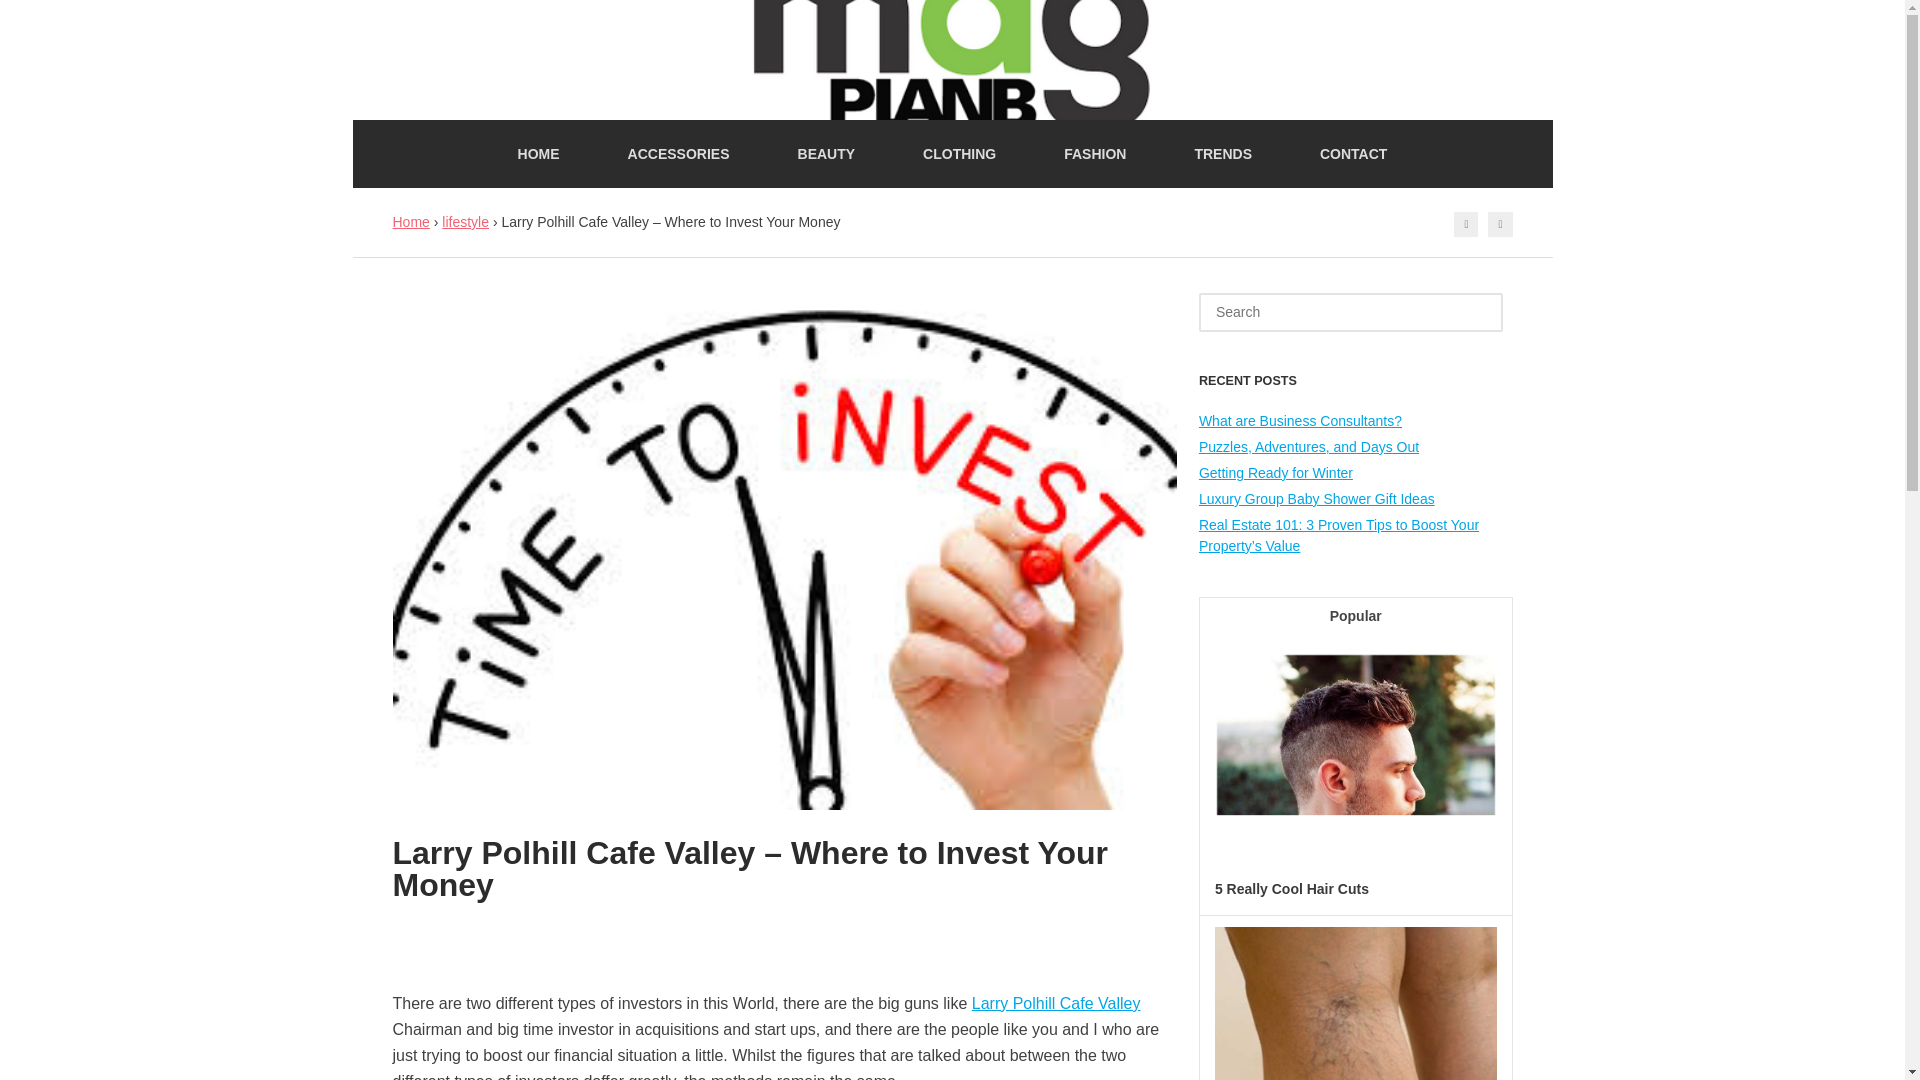 Image resolution: width=1920 pixels, height=1080 pixels. I want to click on Search, so click(48, 18).